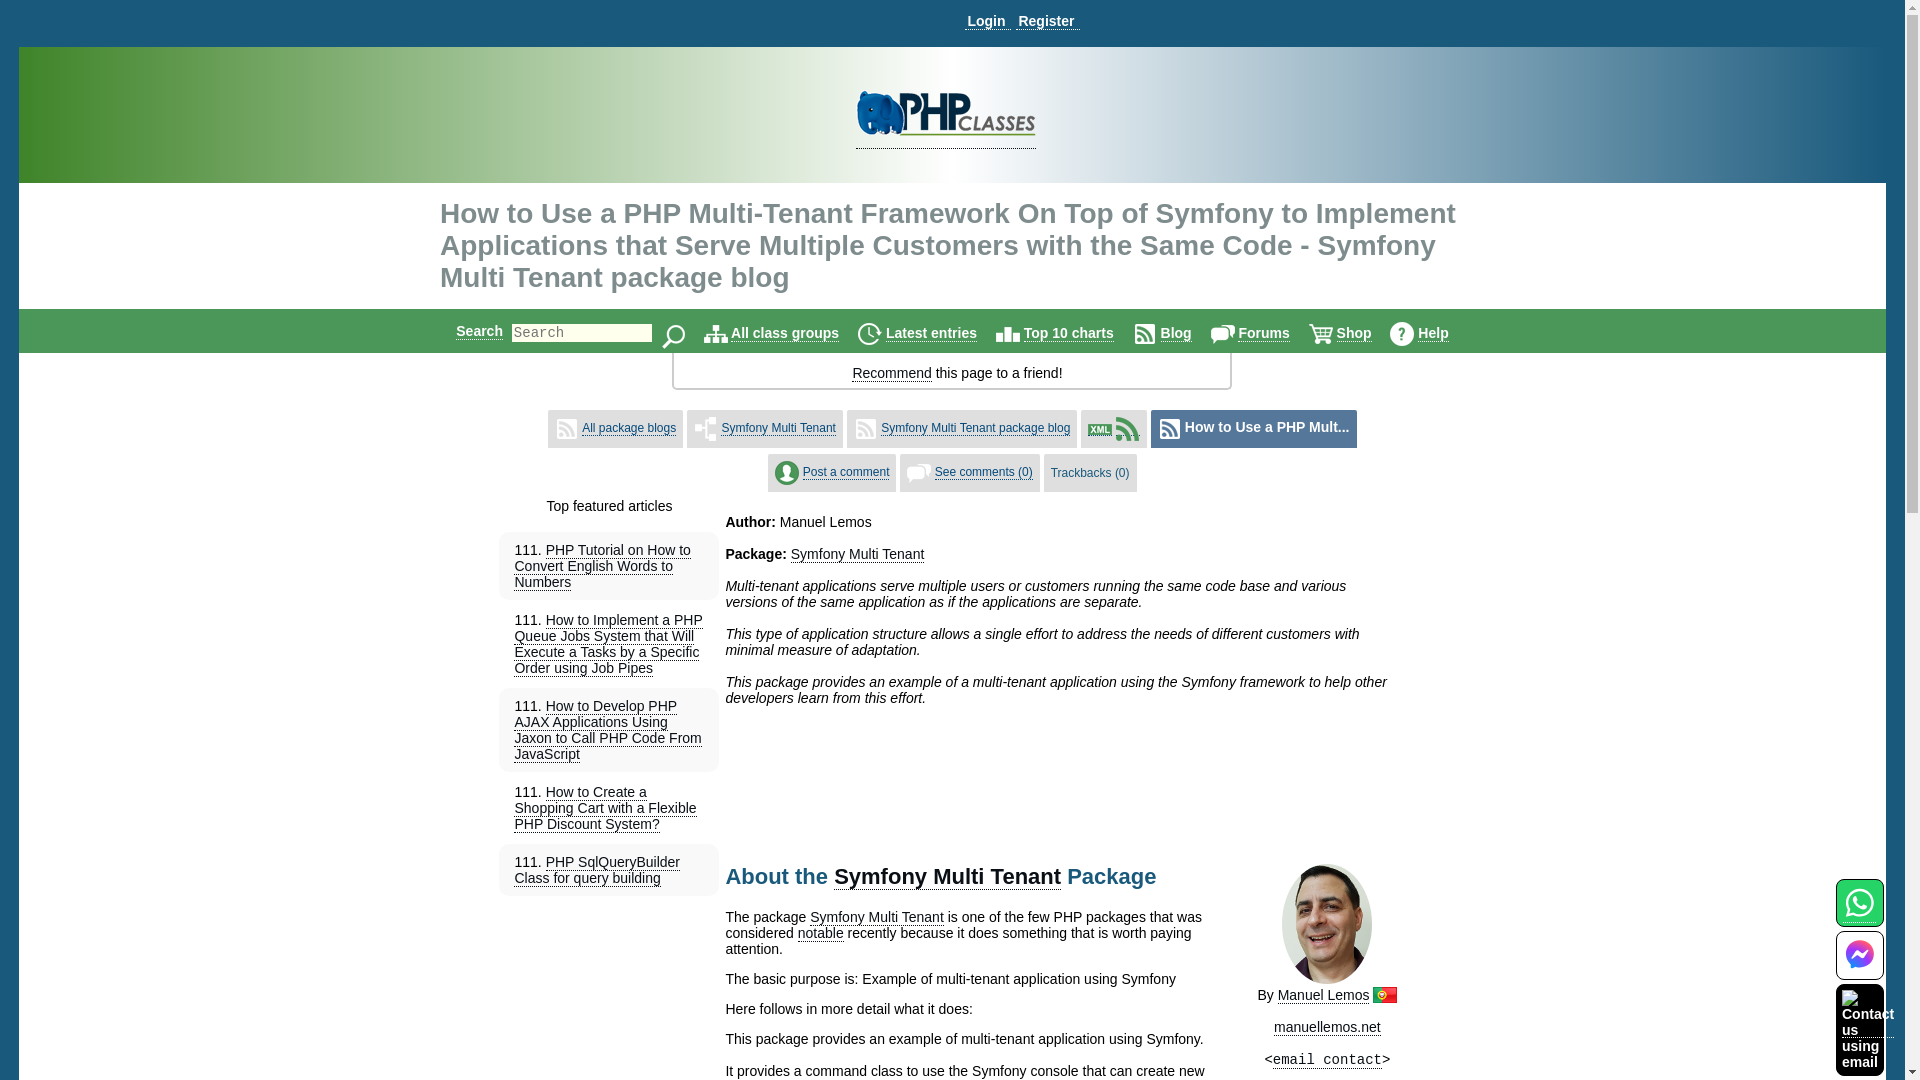 The height and width of the screenshot is (1080, 1920). I want to click on Symfony Multi Tenant, so click(877, 916).